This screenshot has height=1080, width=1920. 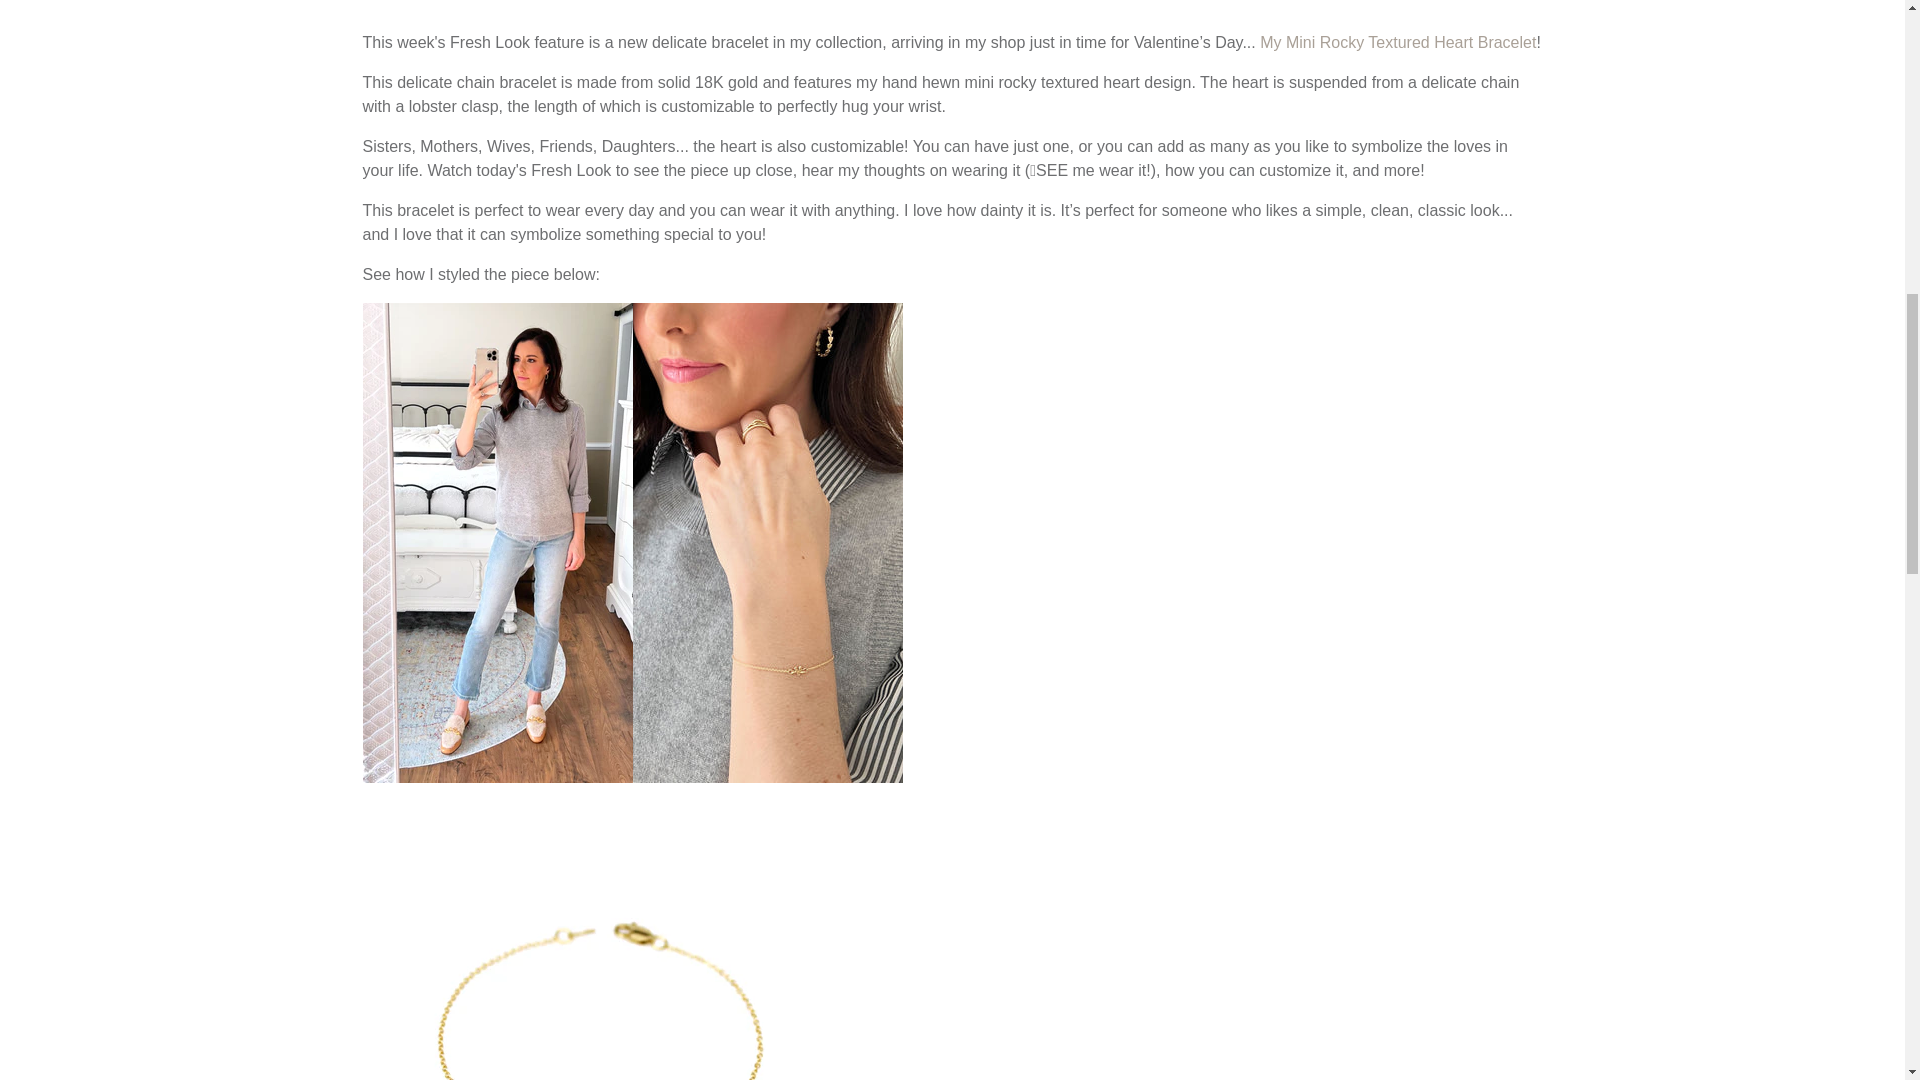 What do you see at coordinates (1398, 42) in the screenshot?
I see `delicate chain bracelet with heart` at bounding box center [1398, 42].